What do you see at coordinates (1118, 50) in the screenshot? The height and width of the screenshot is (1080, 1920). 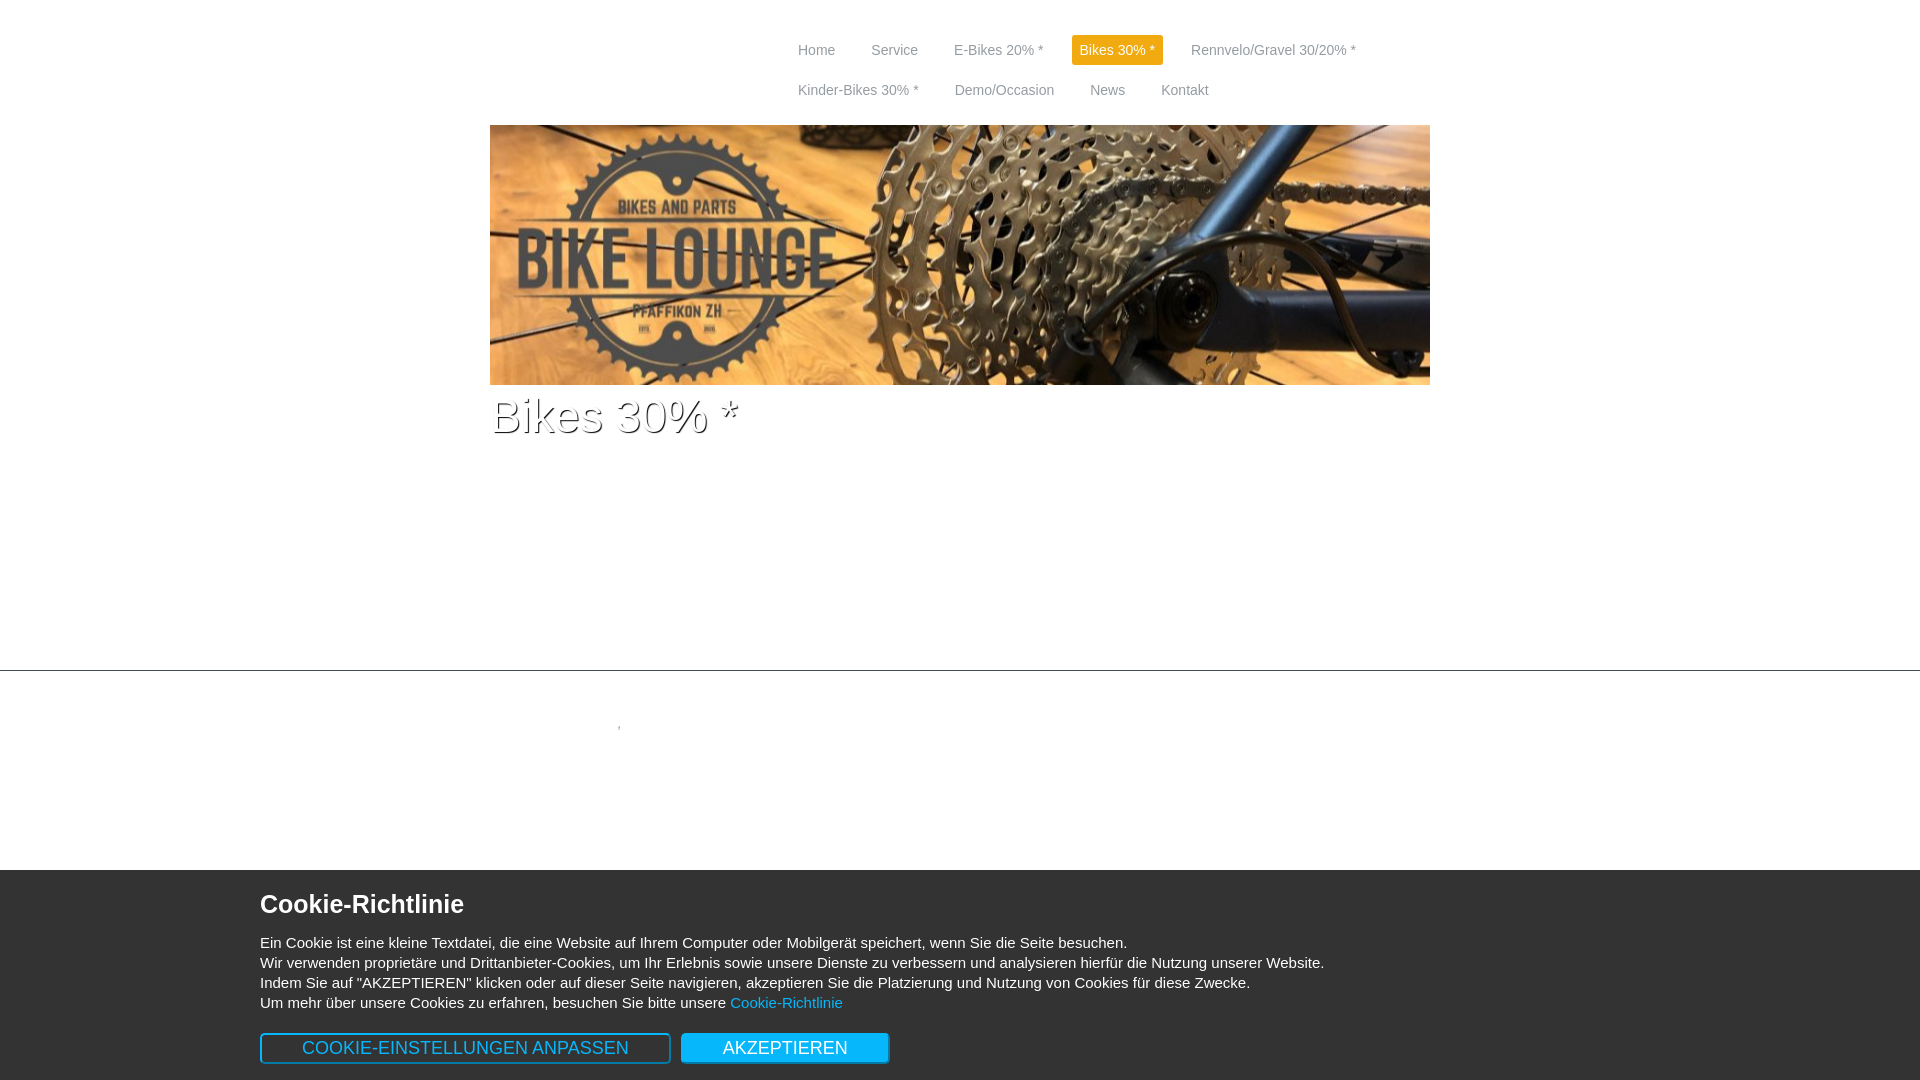 I see `Bikes 30% *` at bounding box center [1118, 50].